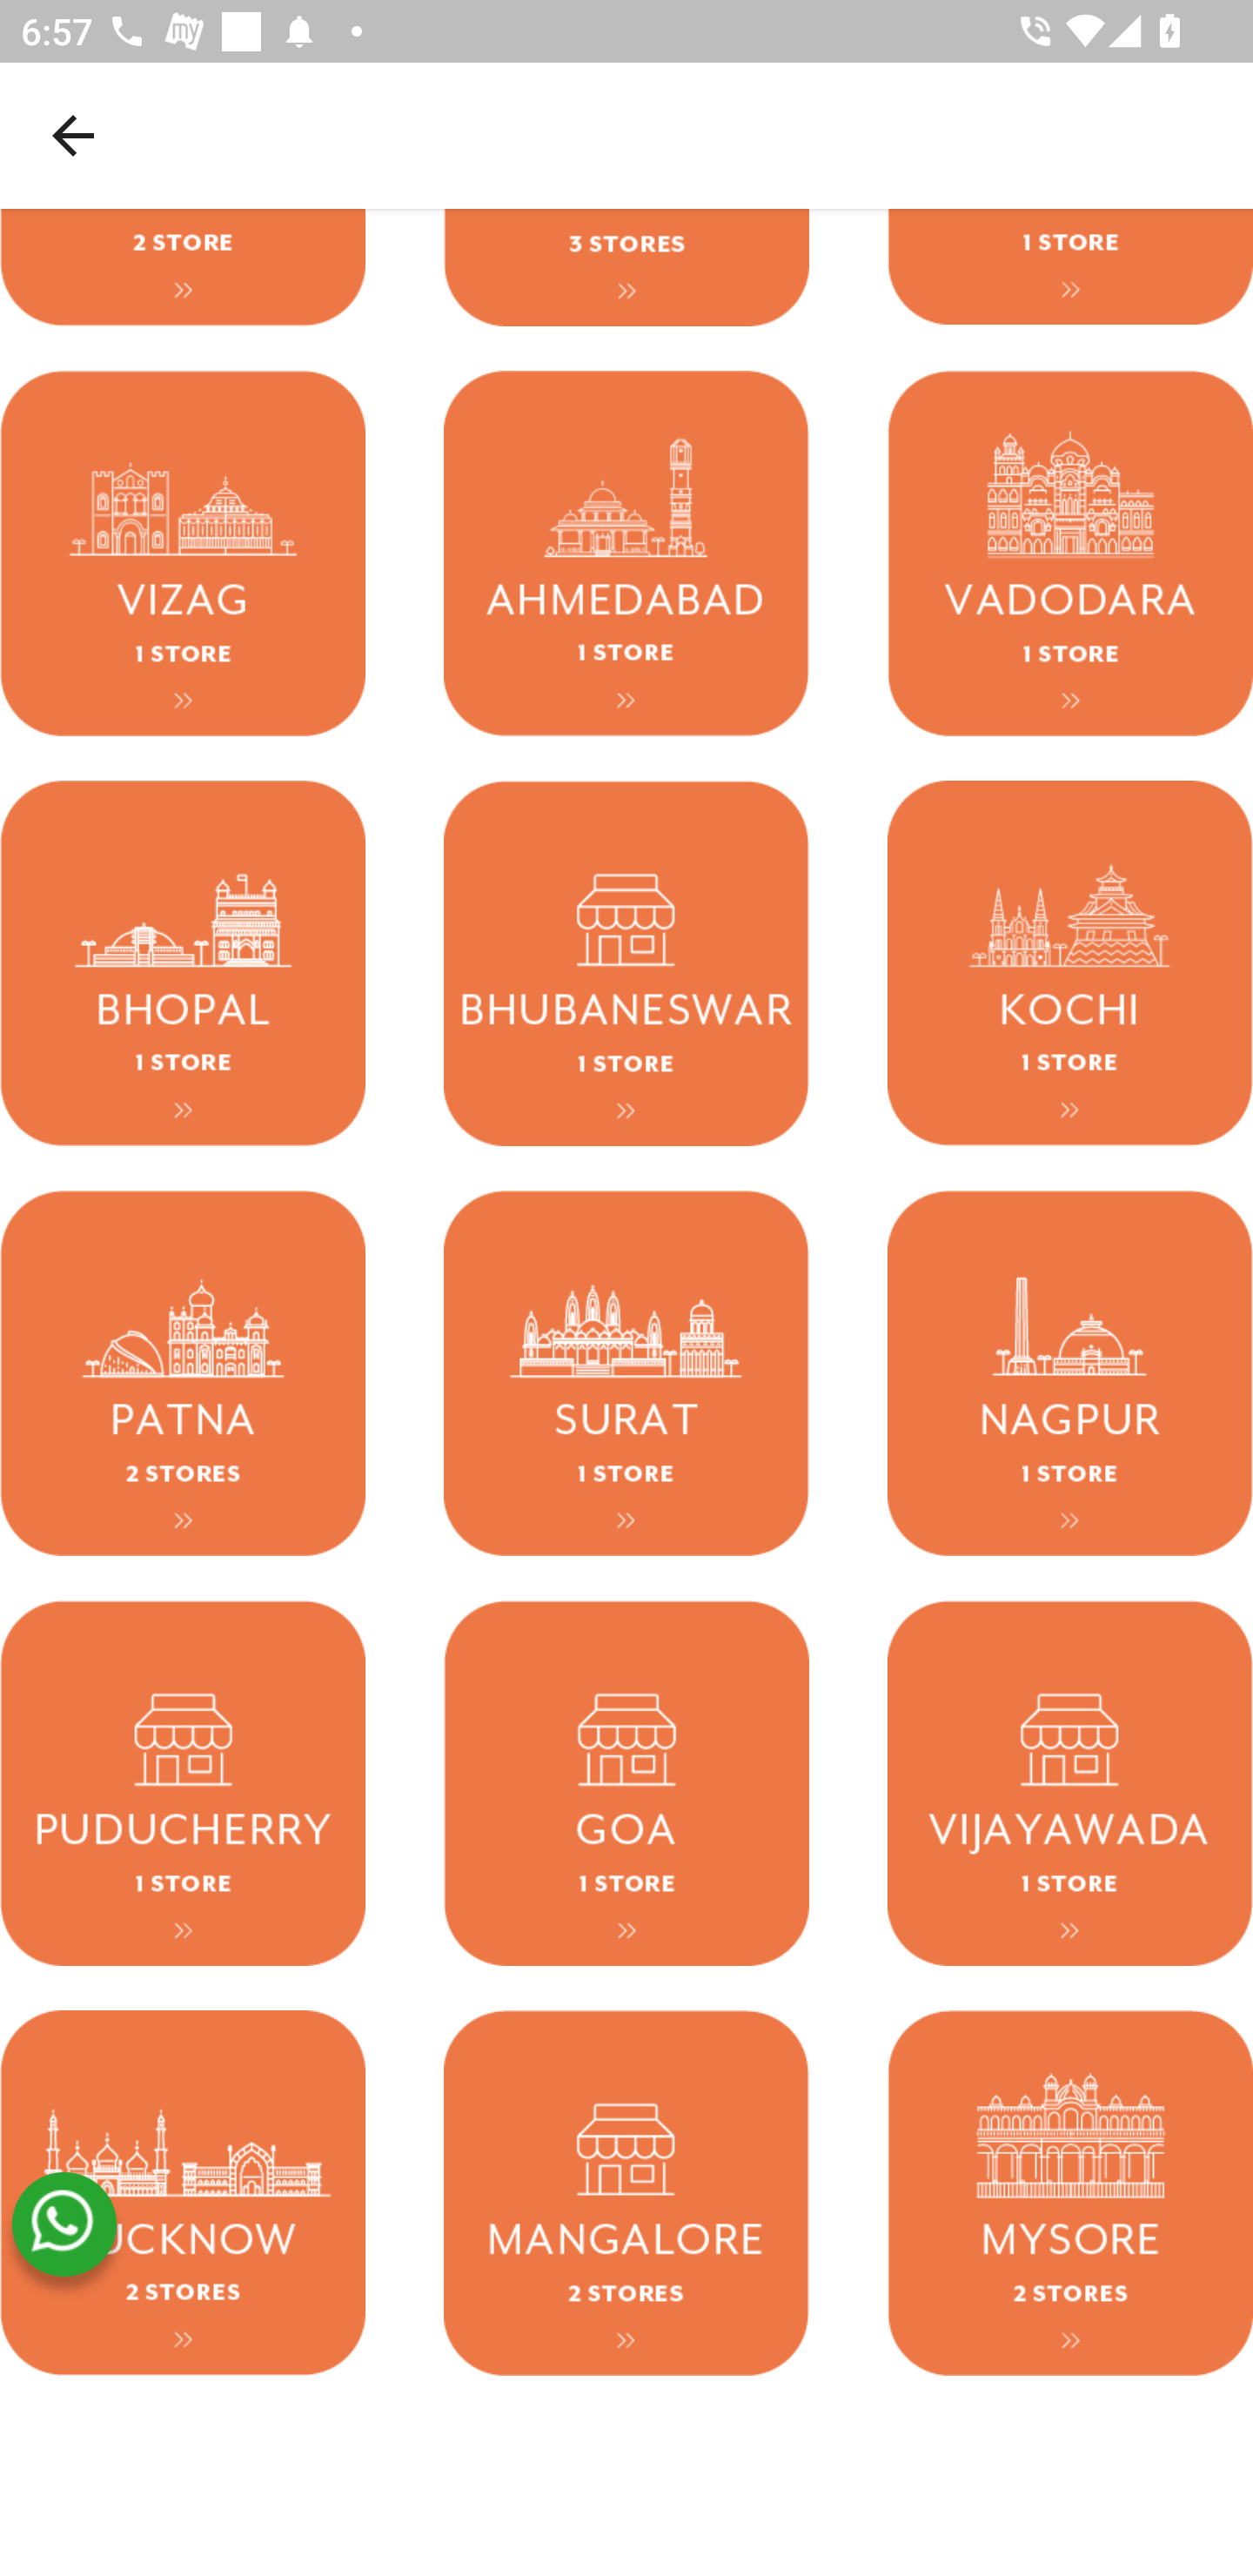 This screenshot has width=1253, height=2576. I want to click on Vijayawada, so click(1070, 1784).